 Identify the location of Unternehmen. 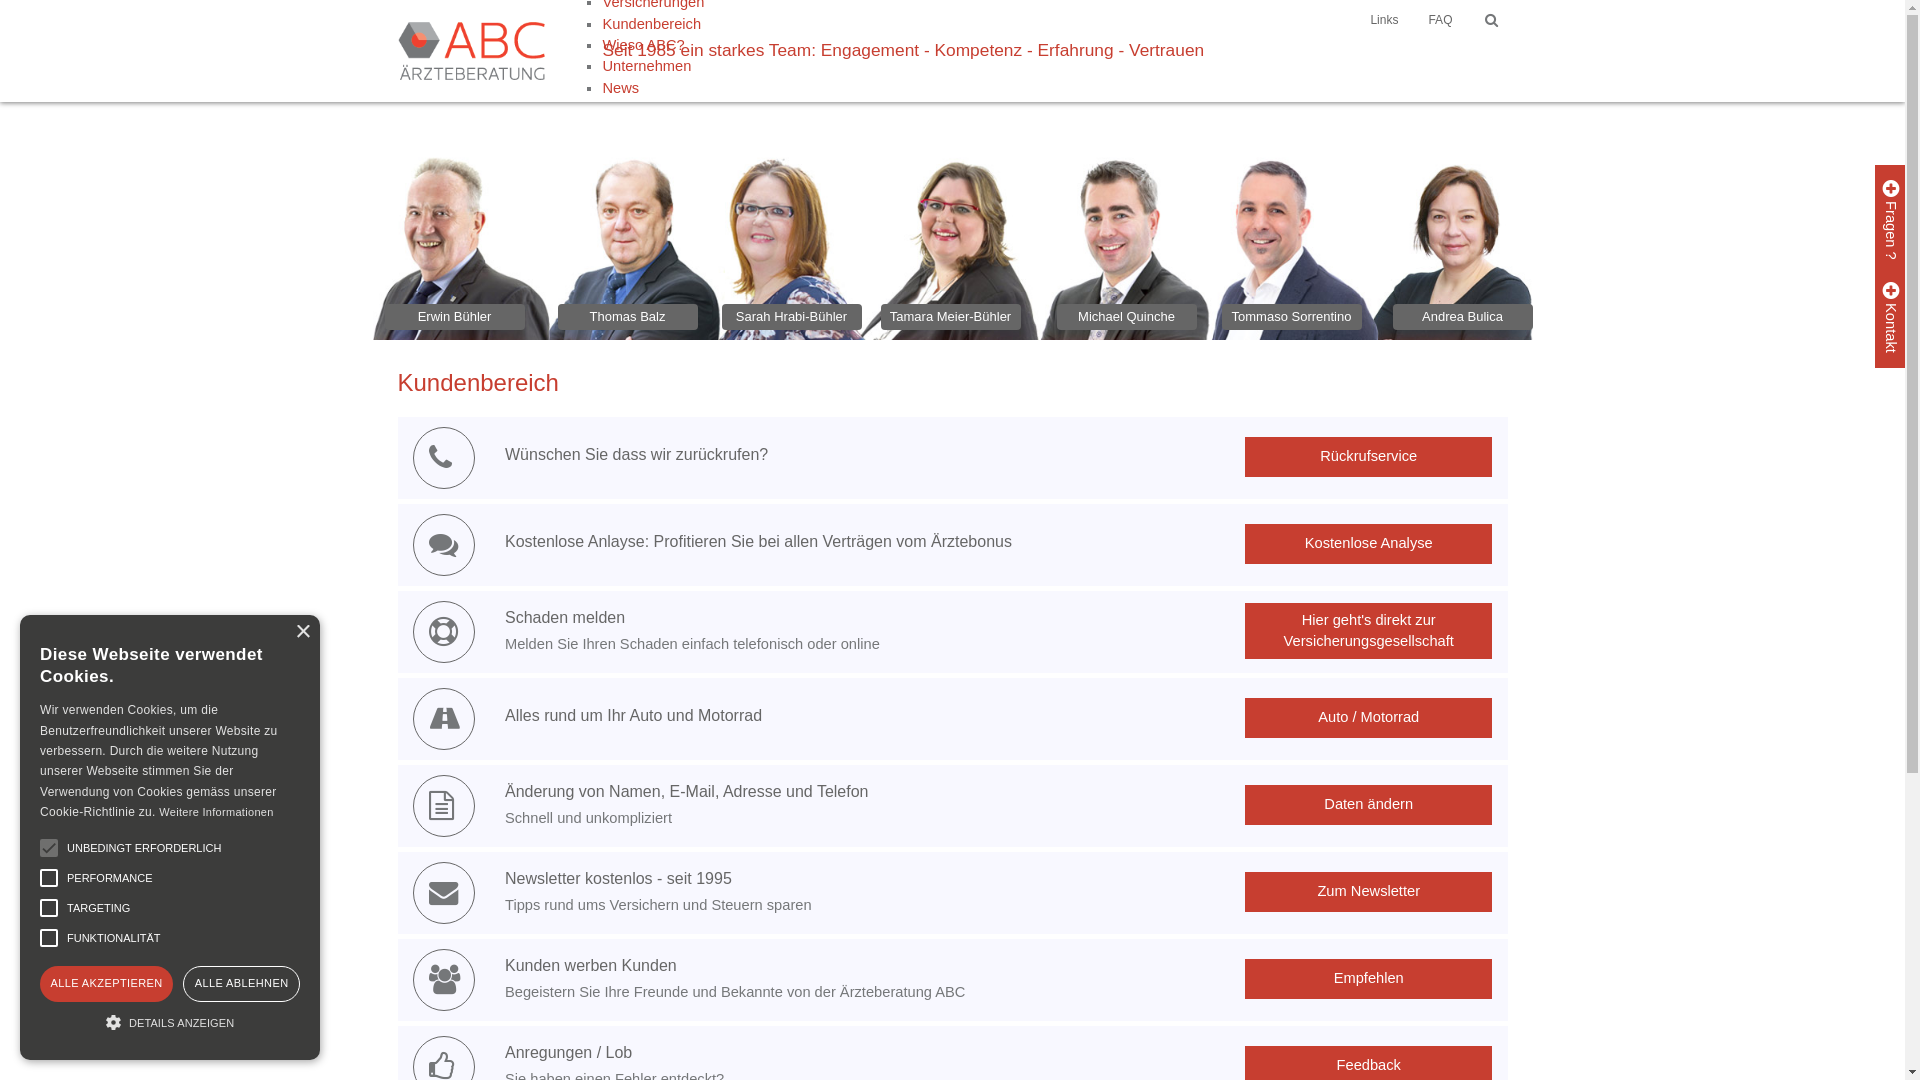
(653, 66).